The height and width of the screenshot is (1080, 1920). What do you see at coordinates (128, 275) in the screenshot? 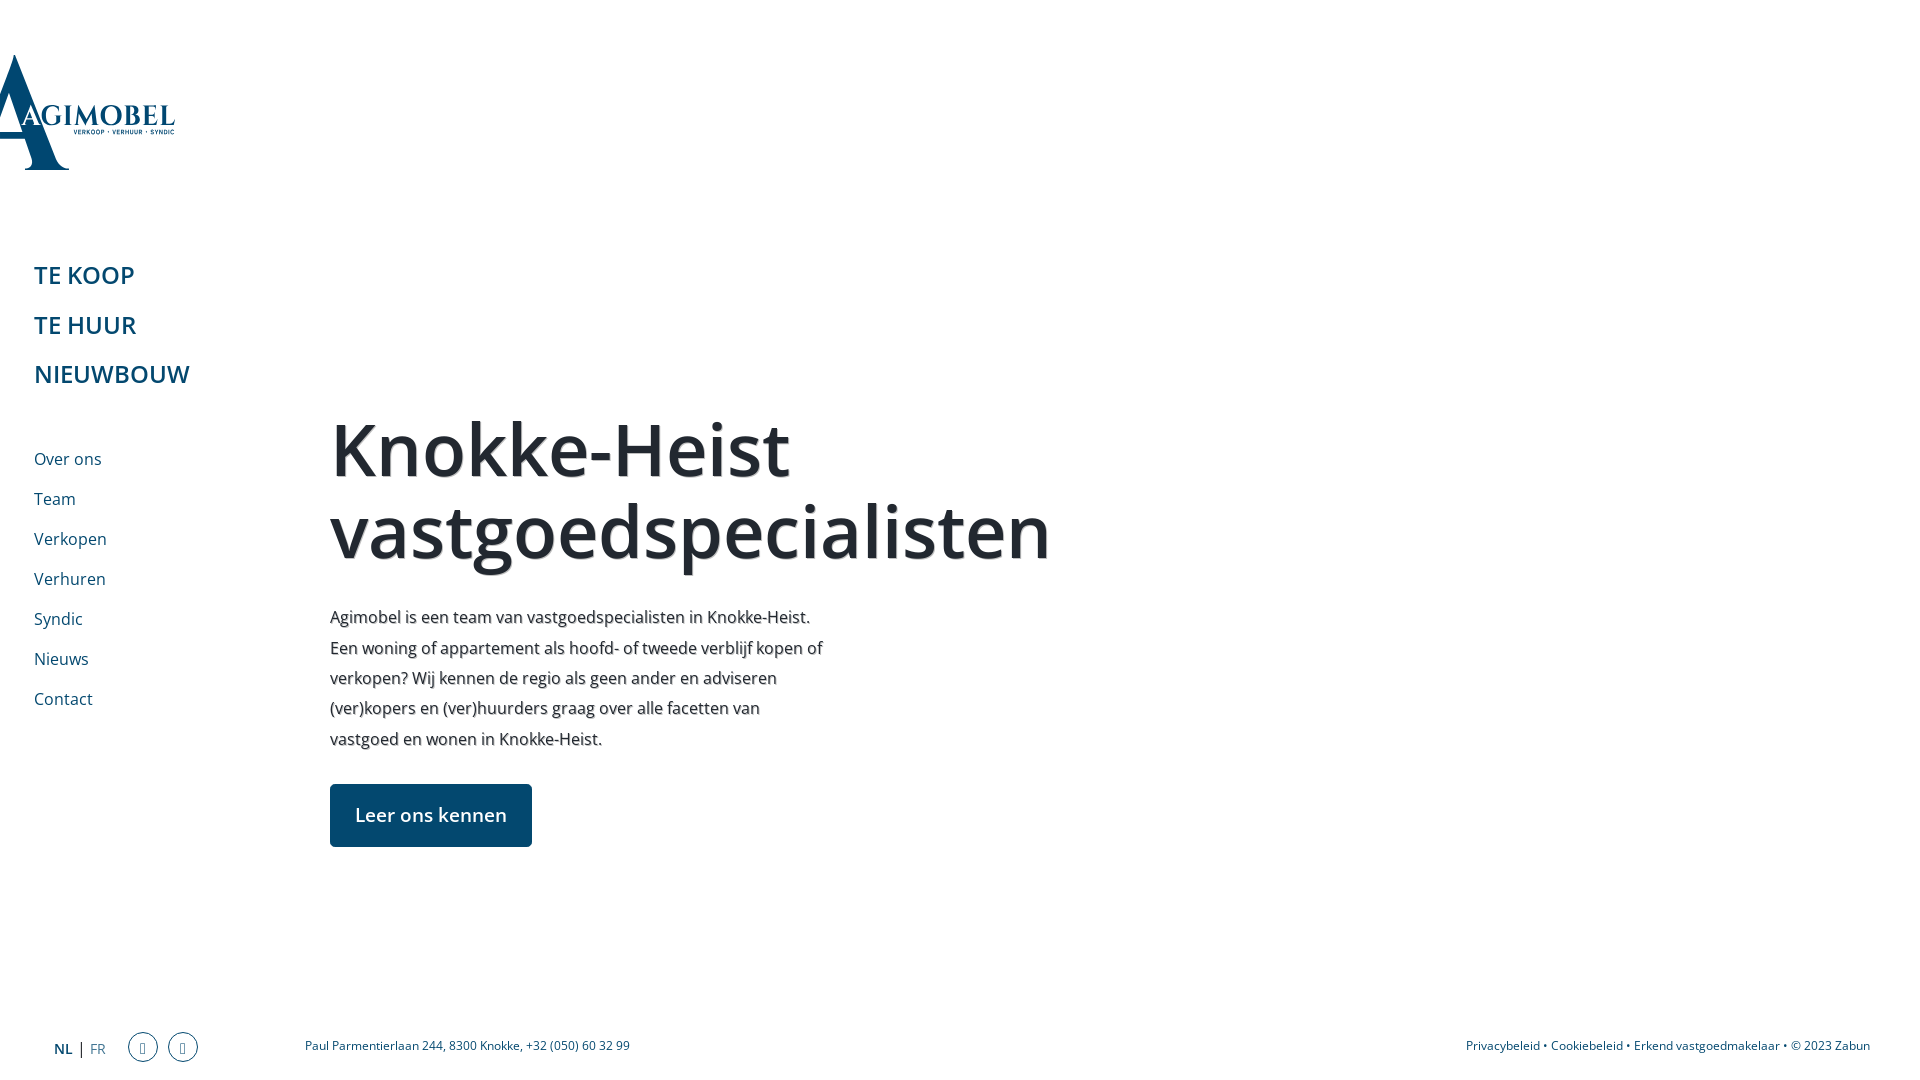
I see `TE KOOP` at bounding box center [128, 275].